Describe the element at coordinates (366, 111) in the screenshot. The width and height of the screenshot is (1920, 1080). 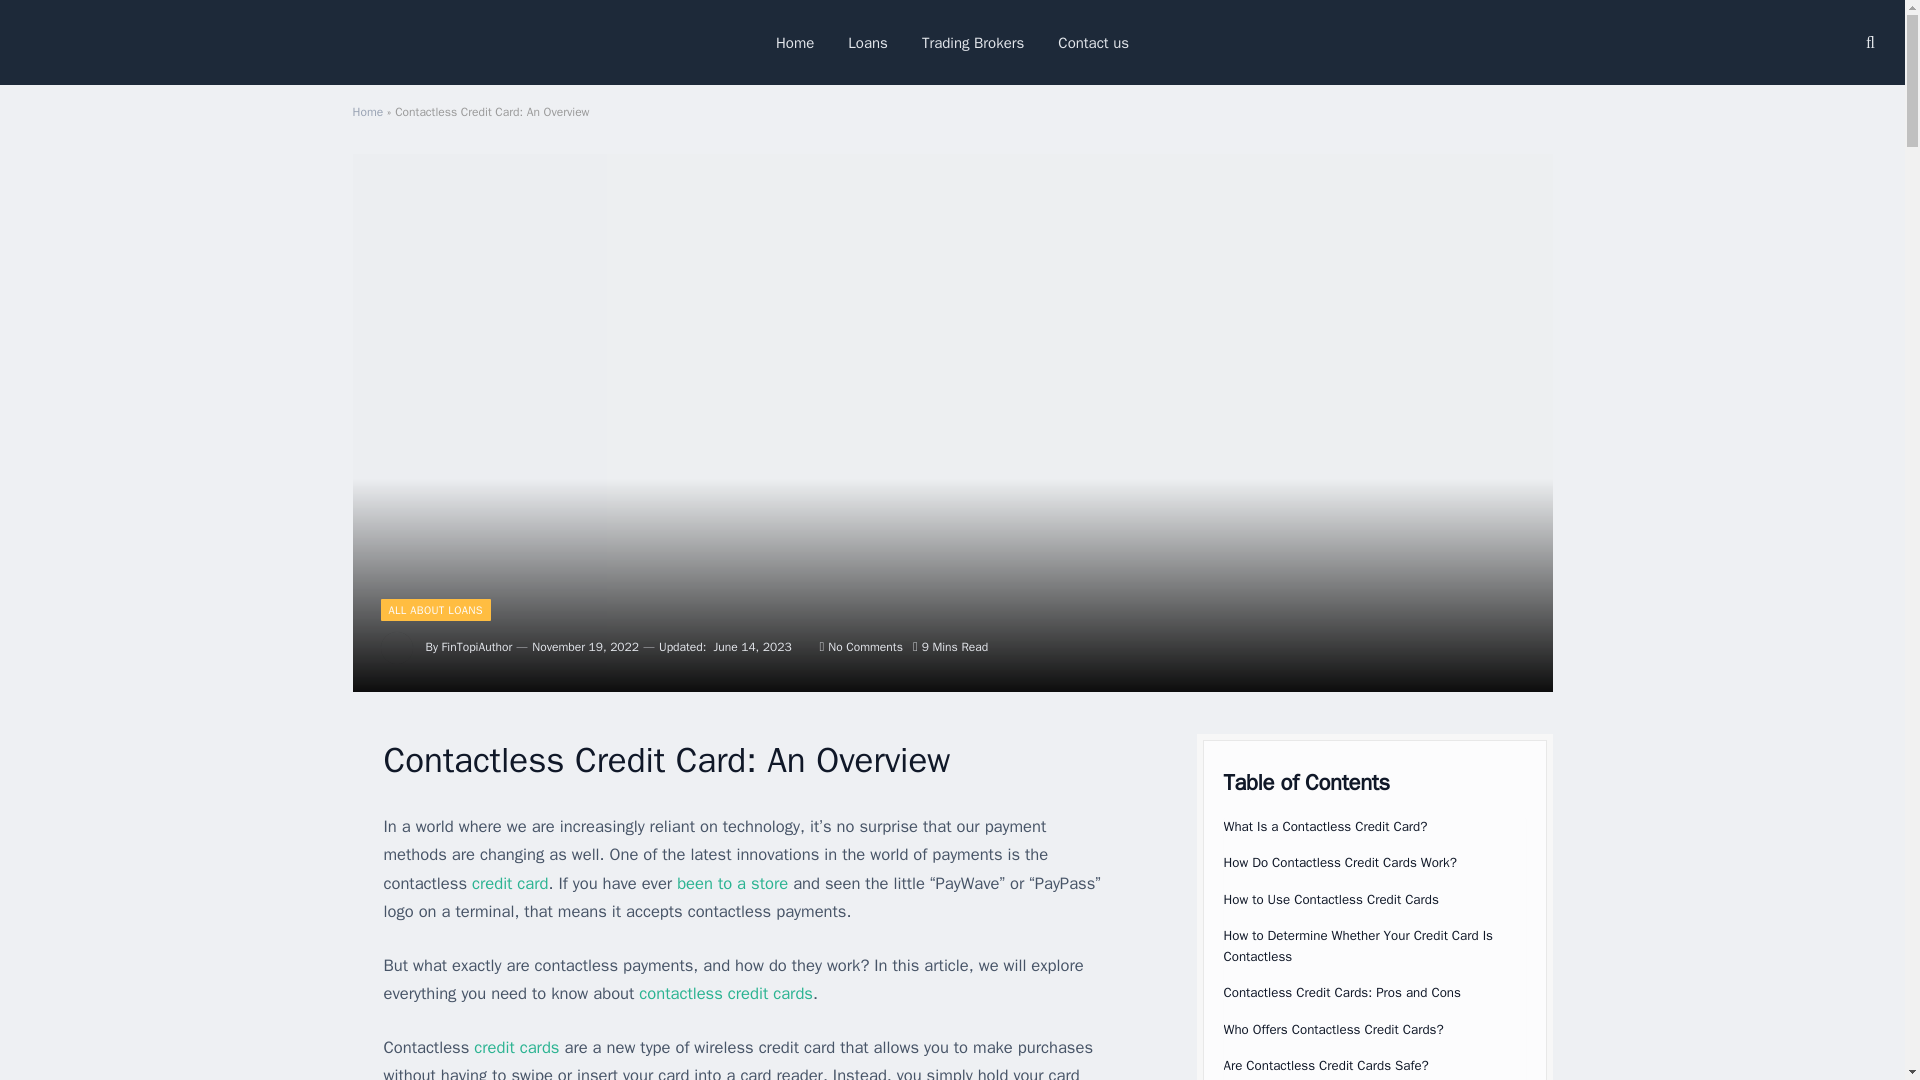
I see `Home` at that location.